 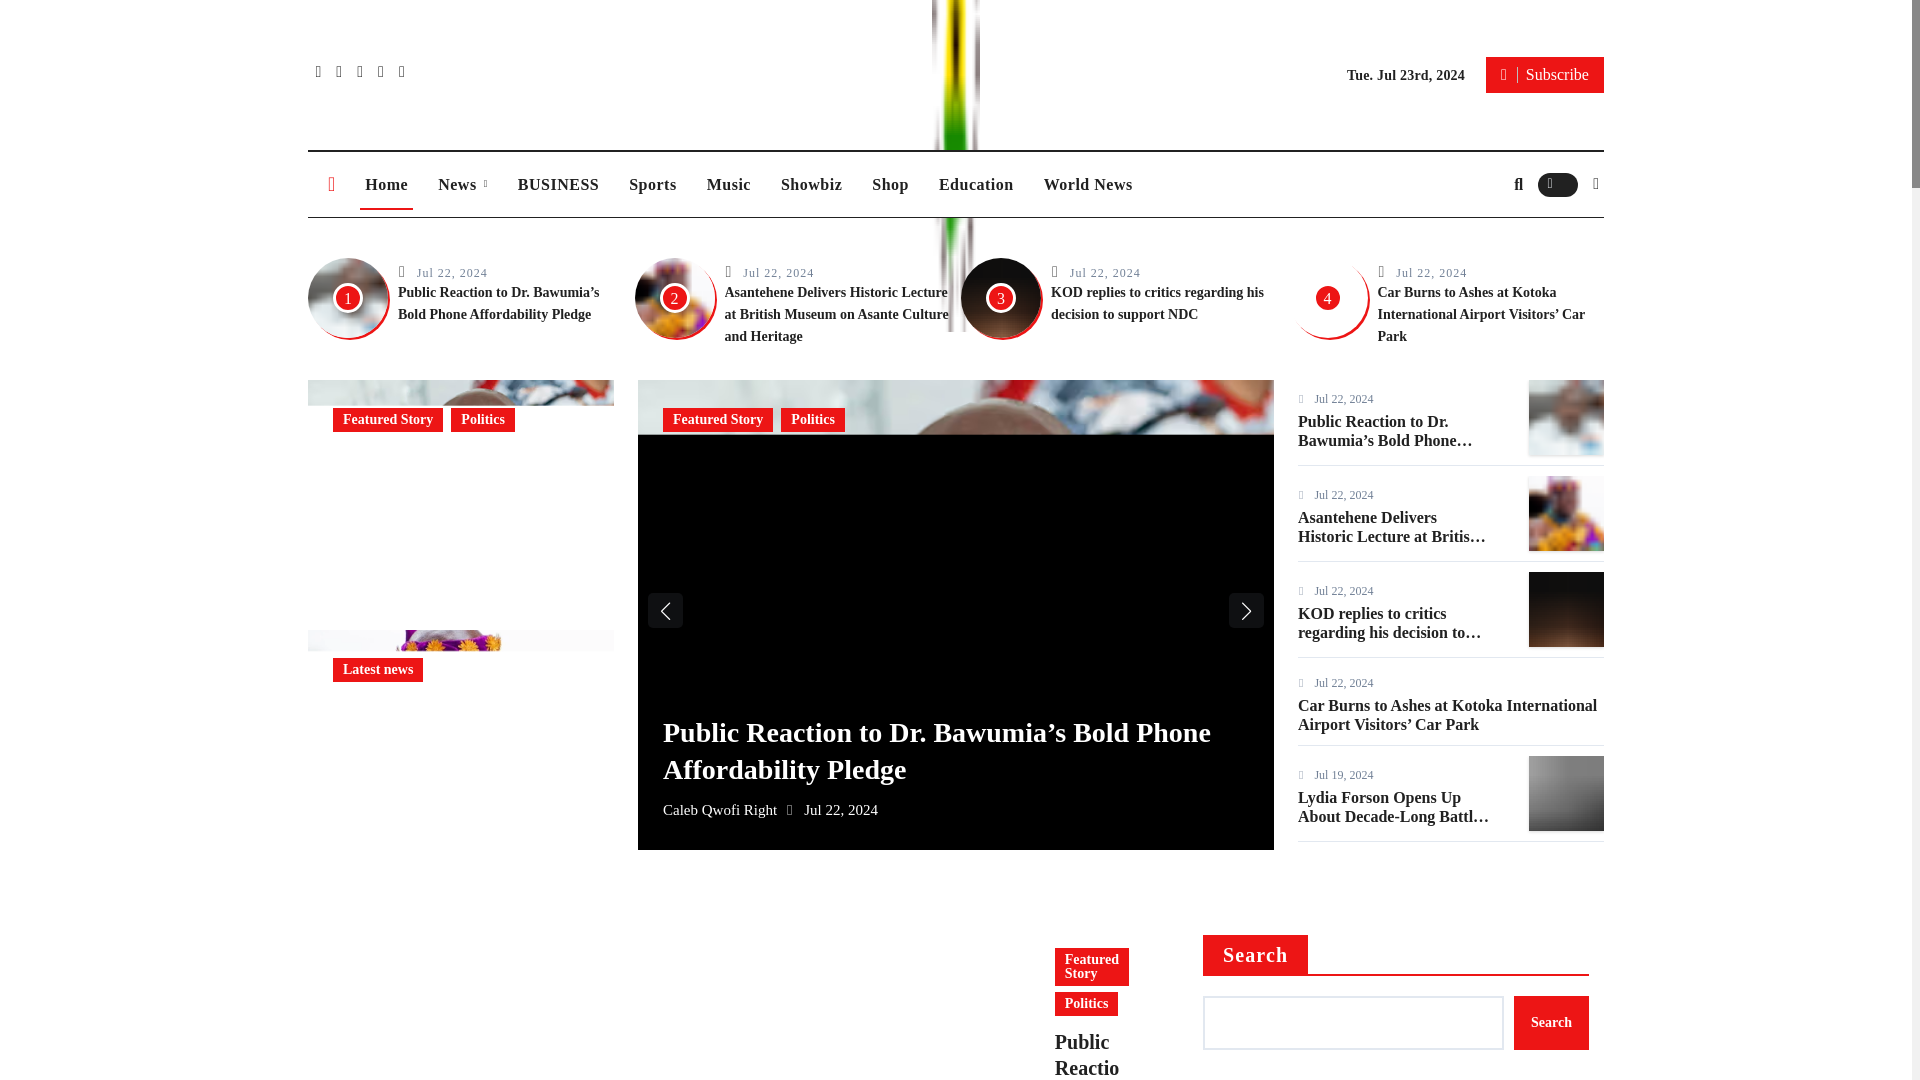 I want to click on World News, so click(x=1088, y=184).